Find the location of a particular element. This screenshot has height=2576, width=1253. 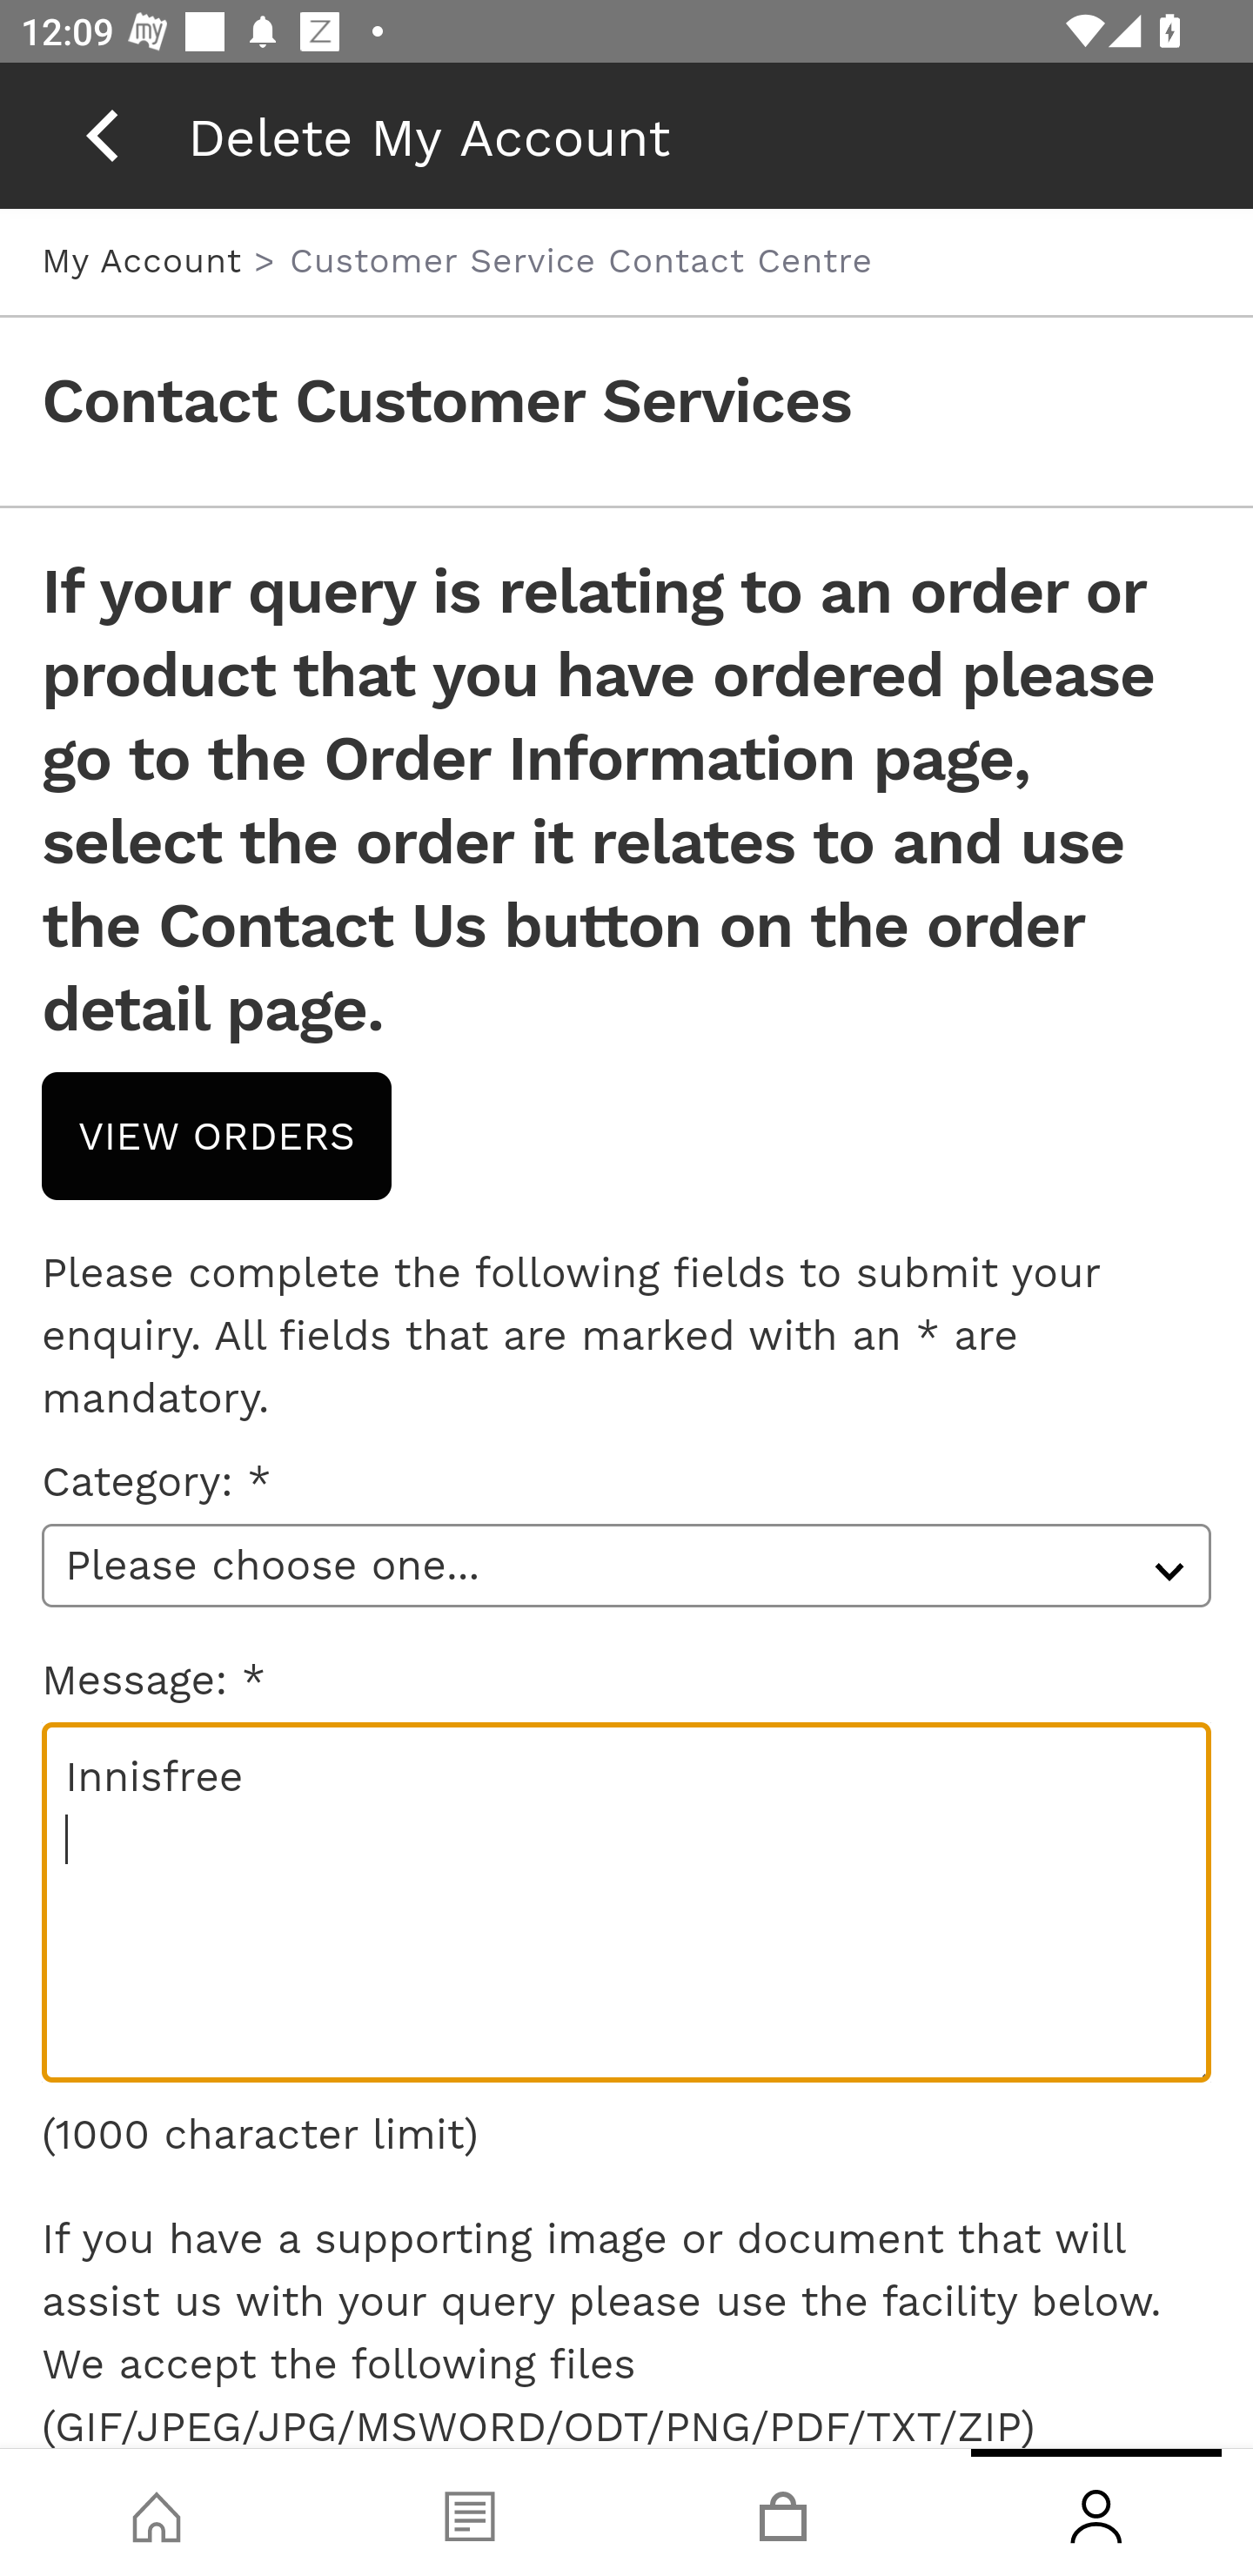

Account, tab, 4 of 4 is located at coordinates (1096, 2512).